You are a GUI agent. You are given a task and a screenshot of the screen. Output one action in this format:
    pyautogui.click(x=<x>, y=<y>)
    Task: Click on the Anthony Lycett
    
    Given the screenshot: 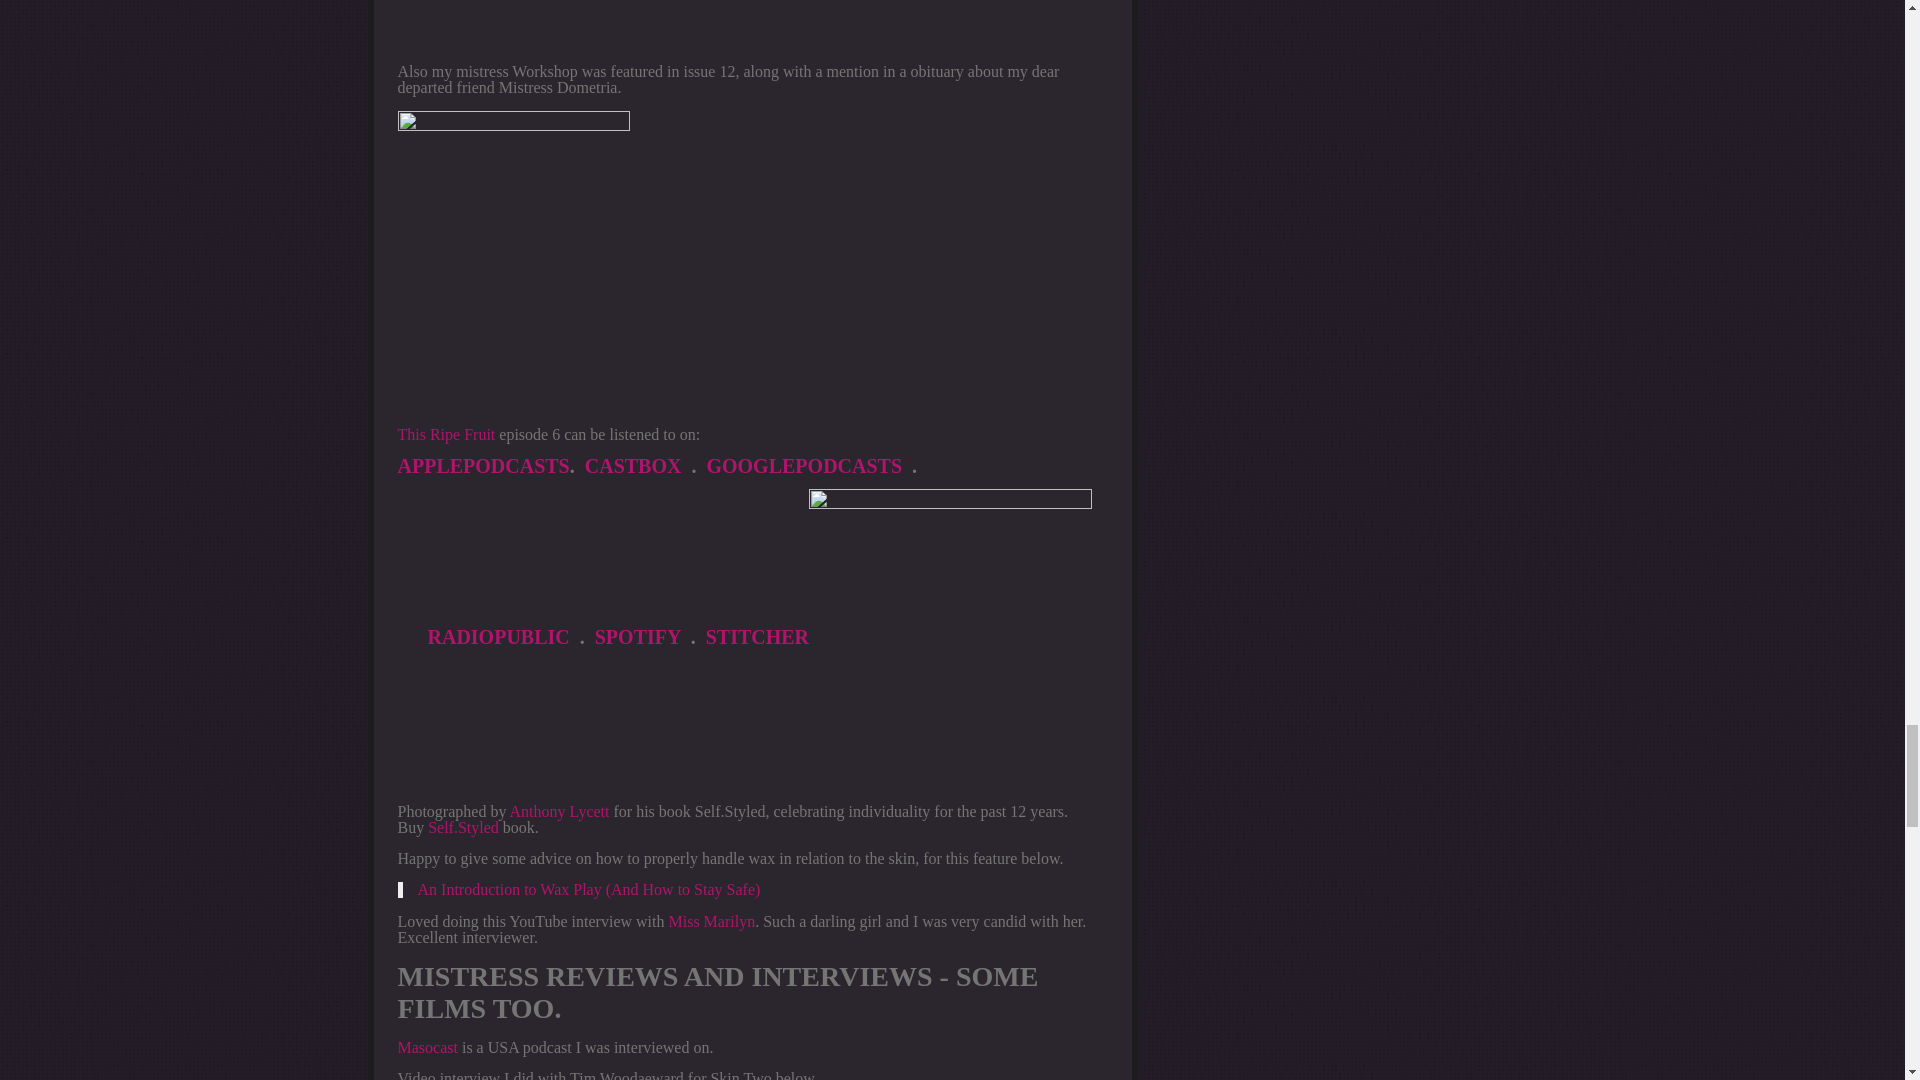 What is the action you would take?
    pyautogui.click(x=560, y=811)
    